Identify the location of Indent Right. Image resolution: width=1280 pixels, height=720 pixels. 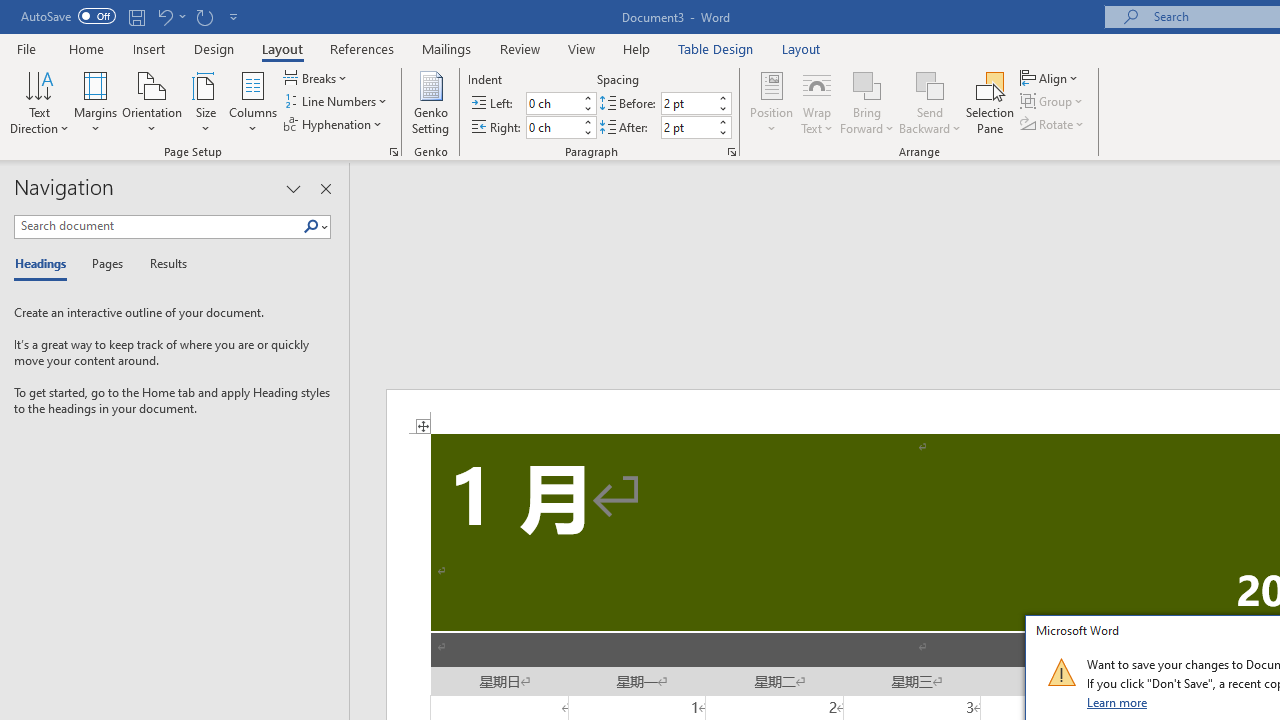
(552, 127).